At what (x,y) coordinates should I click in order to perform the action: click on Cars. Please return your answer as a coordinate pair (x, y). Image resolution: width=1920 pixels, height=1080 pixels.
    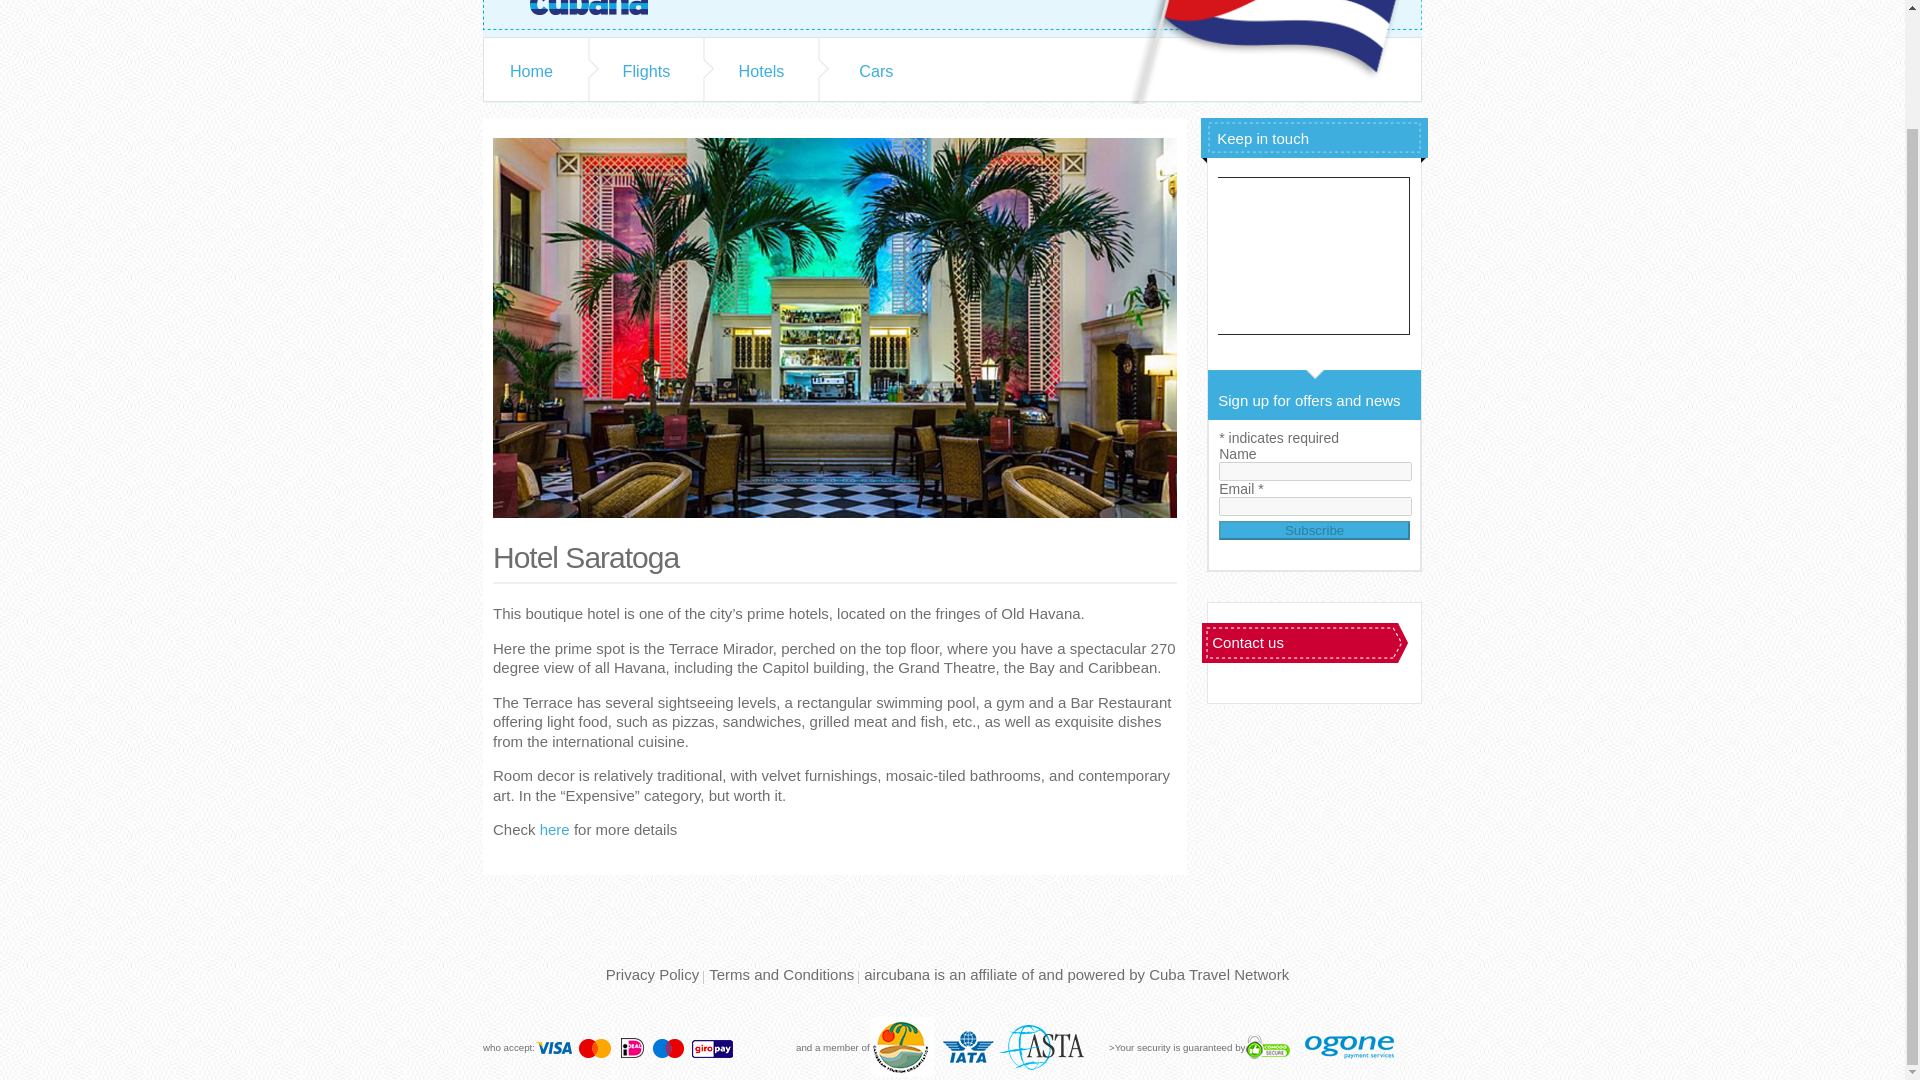
    Looking at the image, I should click on (876, 70).